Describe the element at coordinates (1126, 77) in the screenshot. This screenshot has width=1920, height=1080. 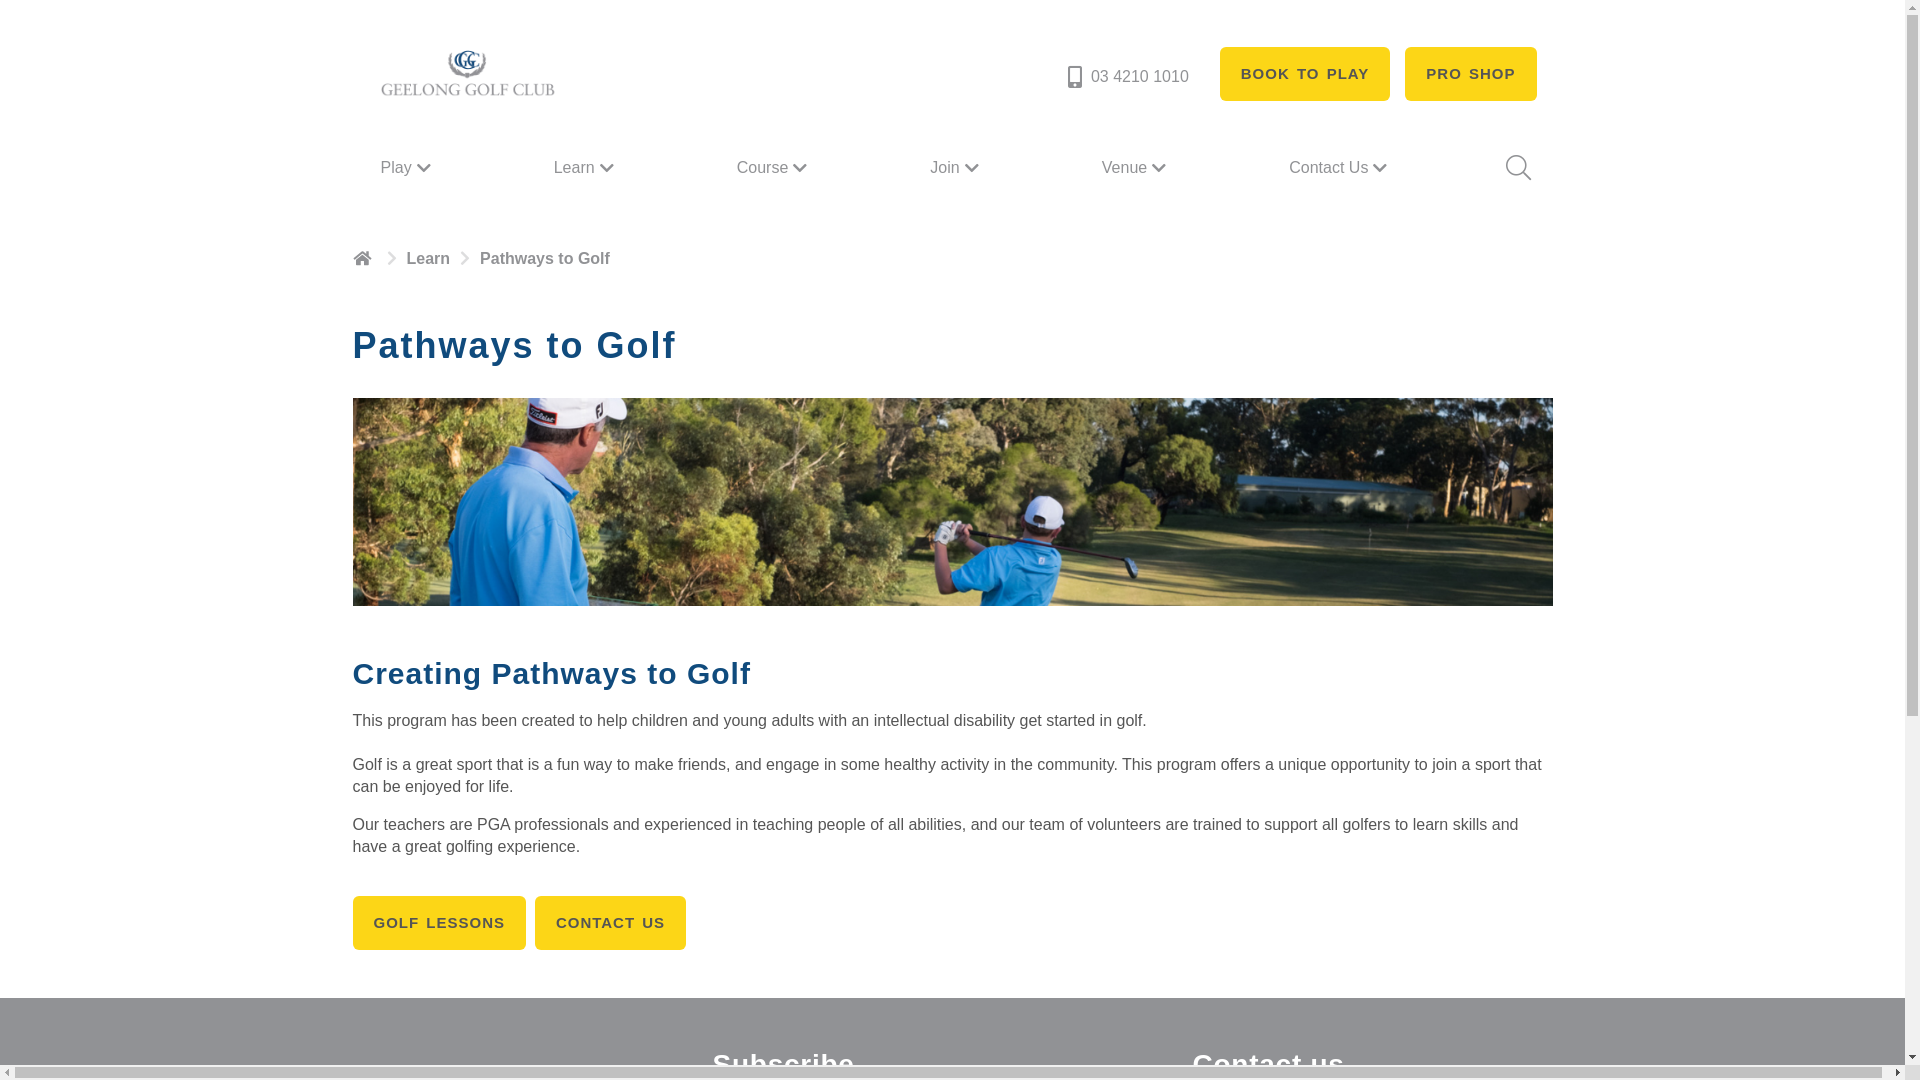
I see `03 4210 1010` at that location.